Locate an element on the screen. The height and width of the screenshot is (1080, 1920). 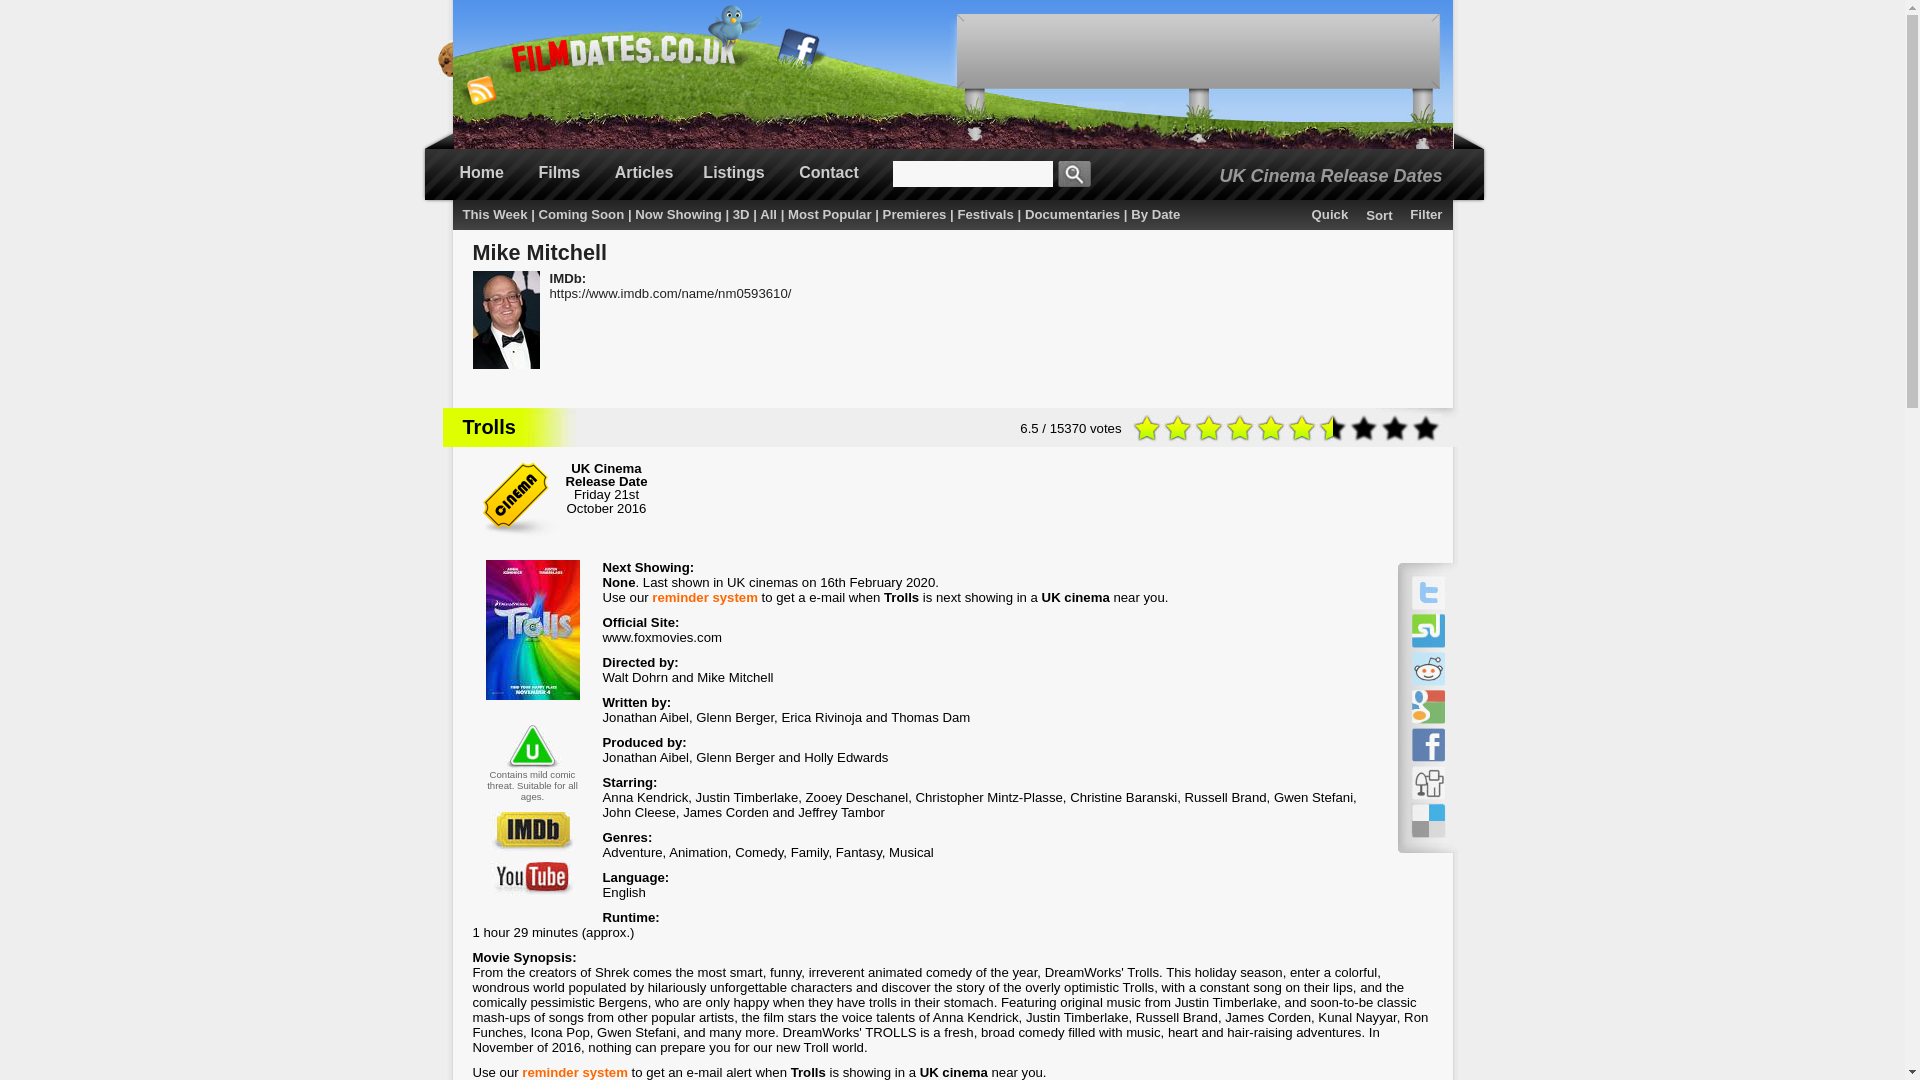
By Date is located at coordinates (1155, 214).